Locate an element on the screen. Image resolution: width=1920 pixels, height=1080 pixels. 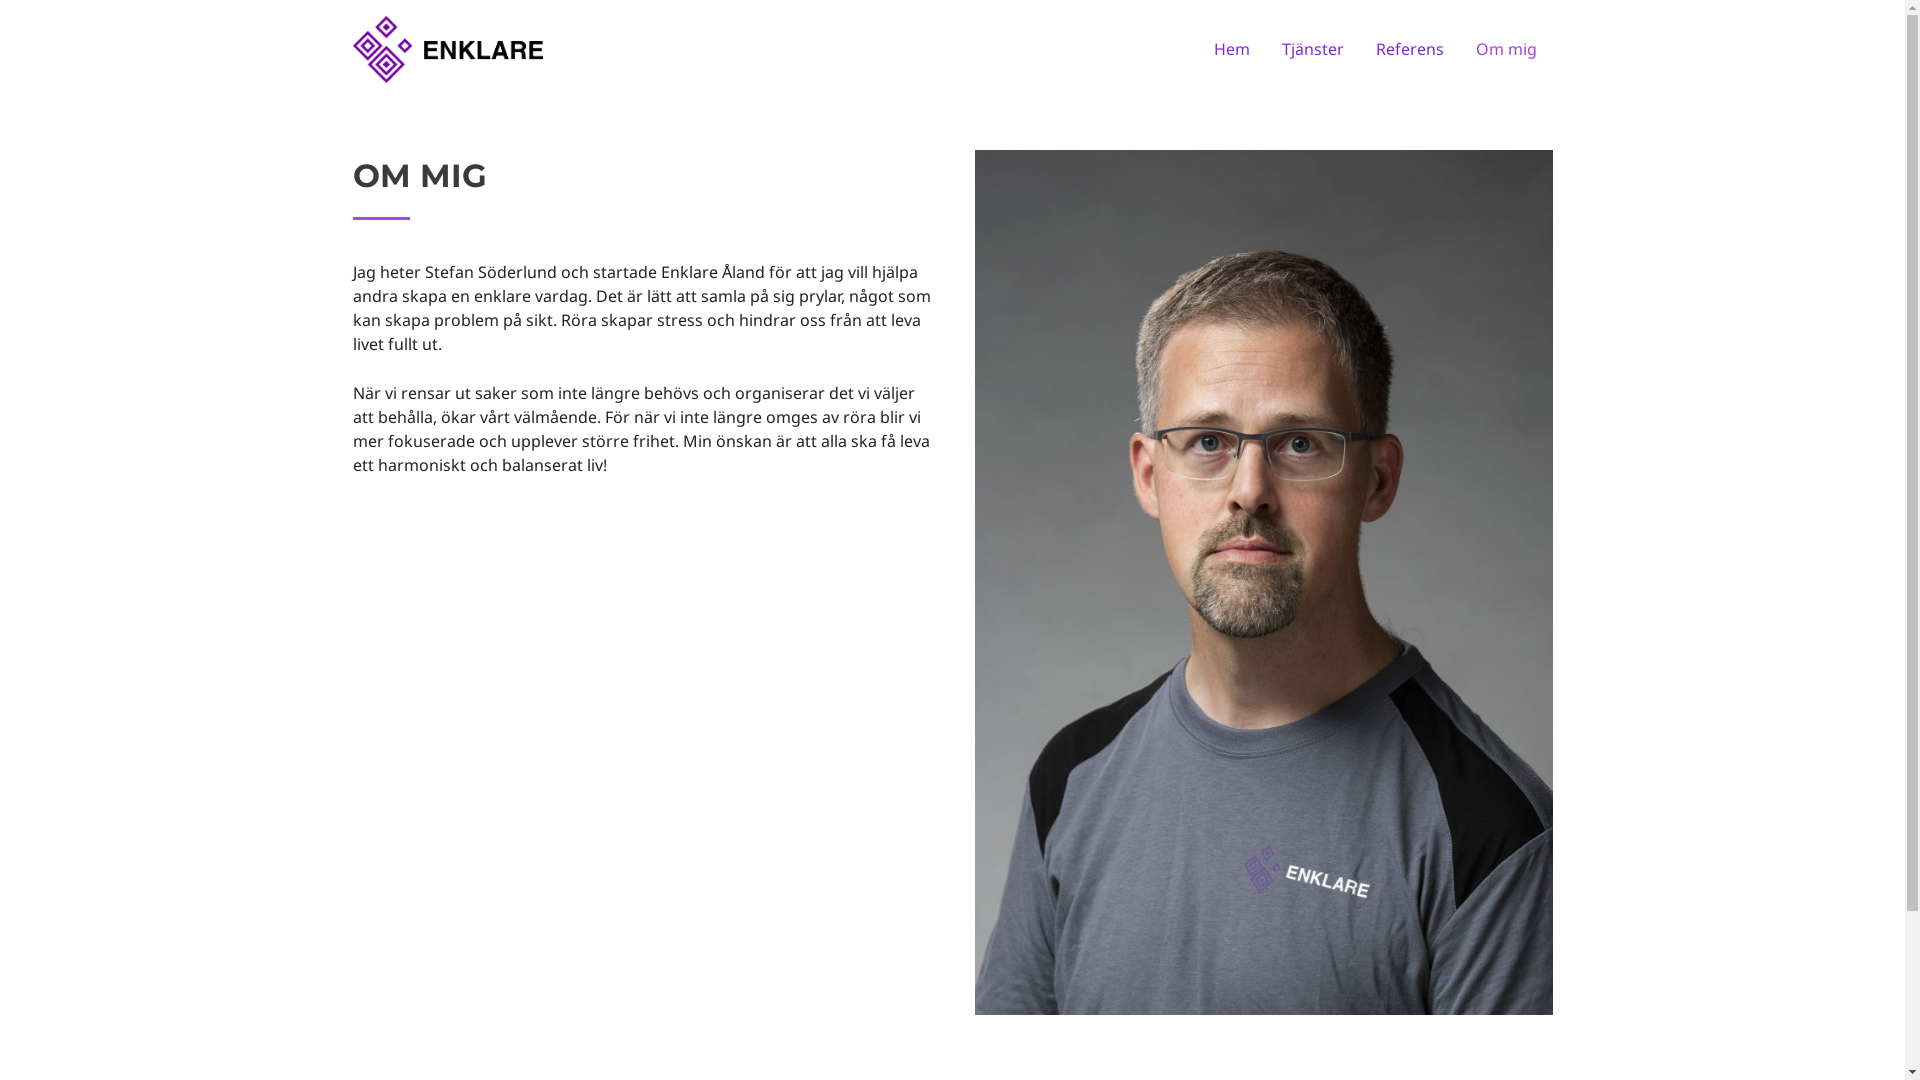
Om mig is located at coordinates (1506, 49).